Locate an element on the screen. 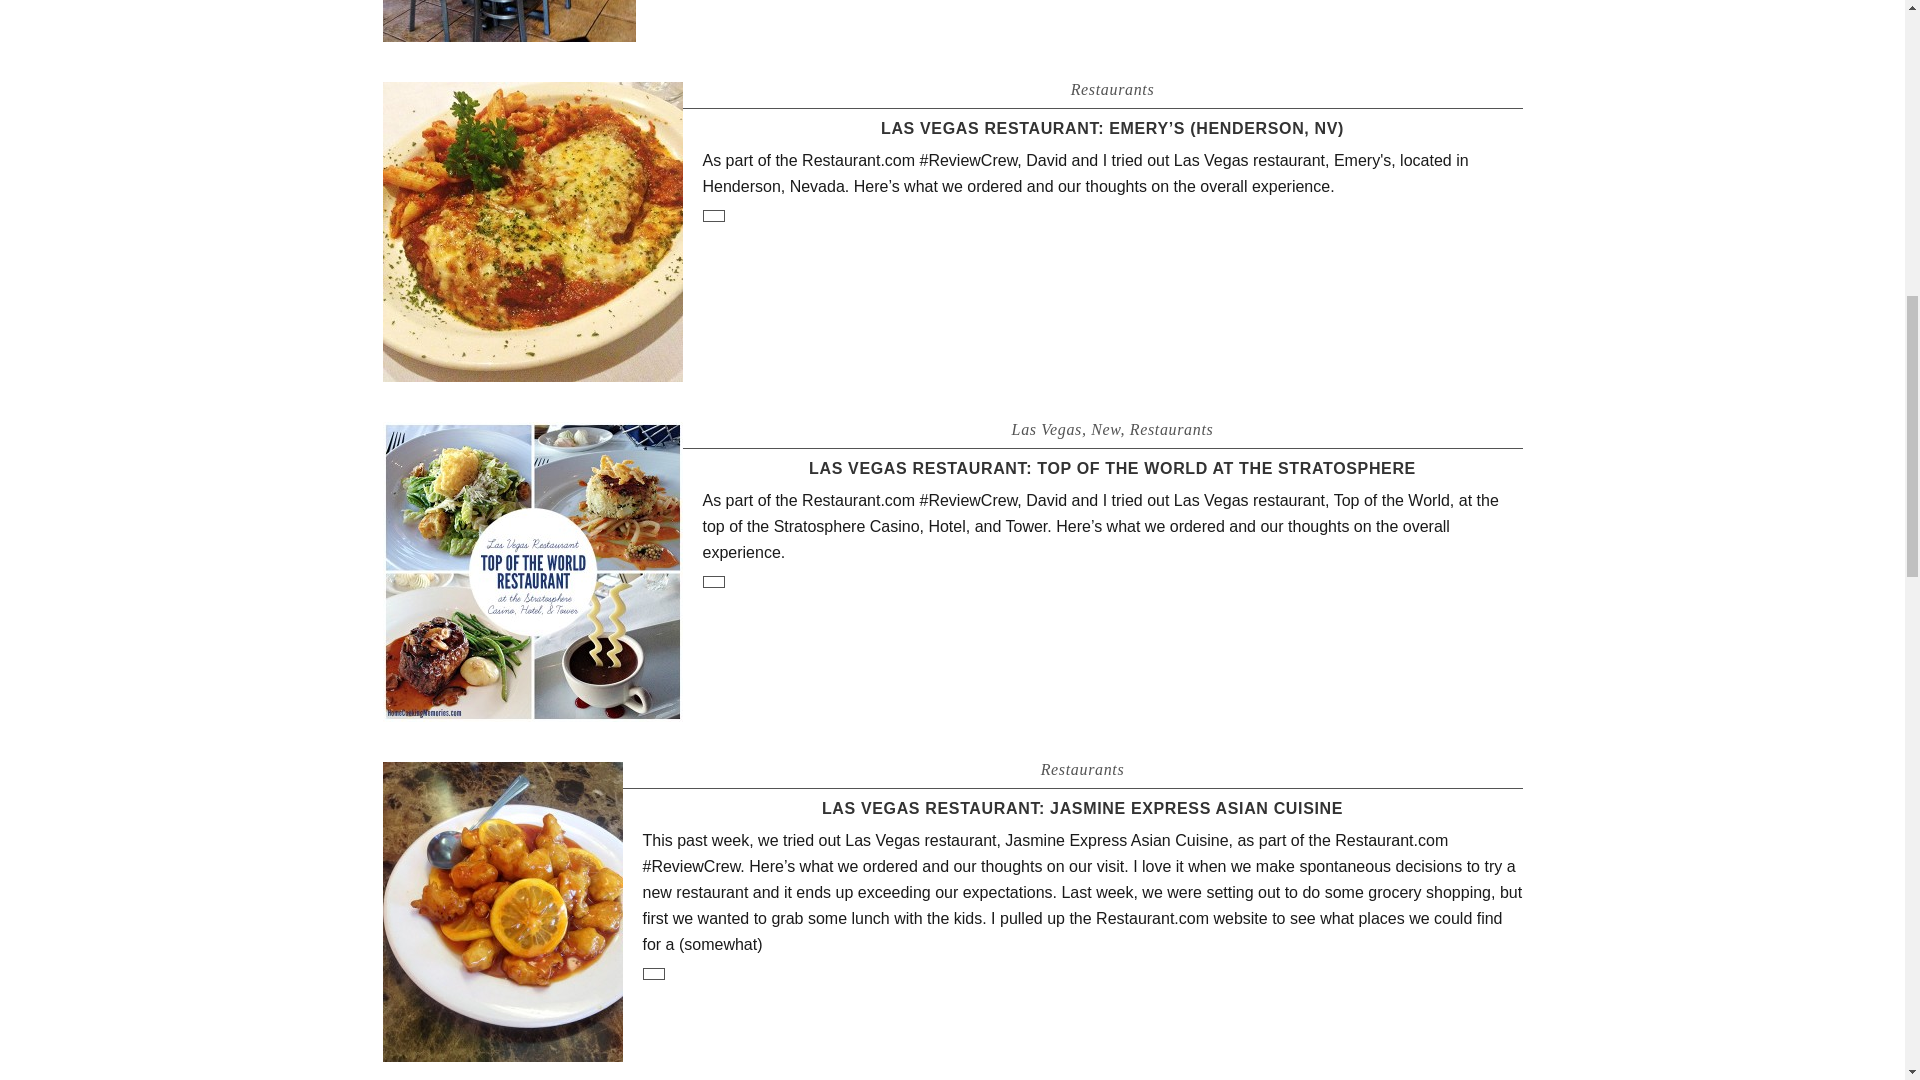  Las Vegas is located at coordinates (1046, 430).